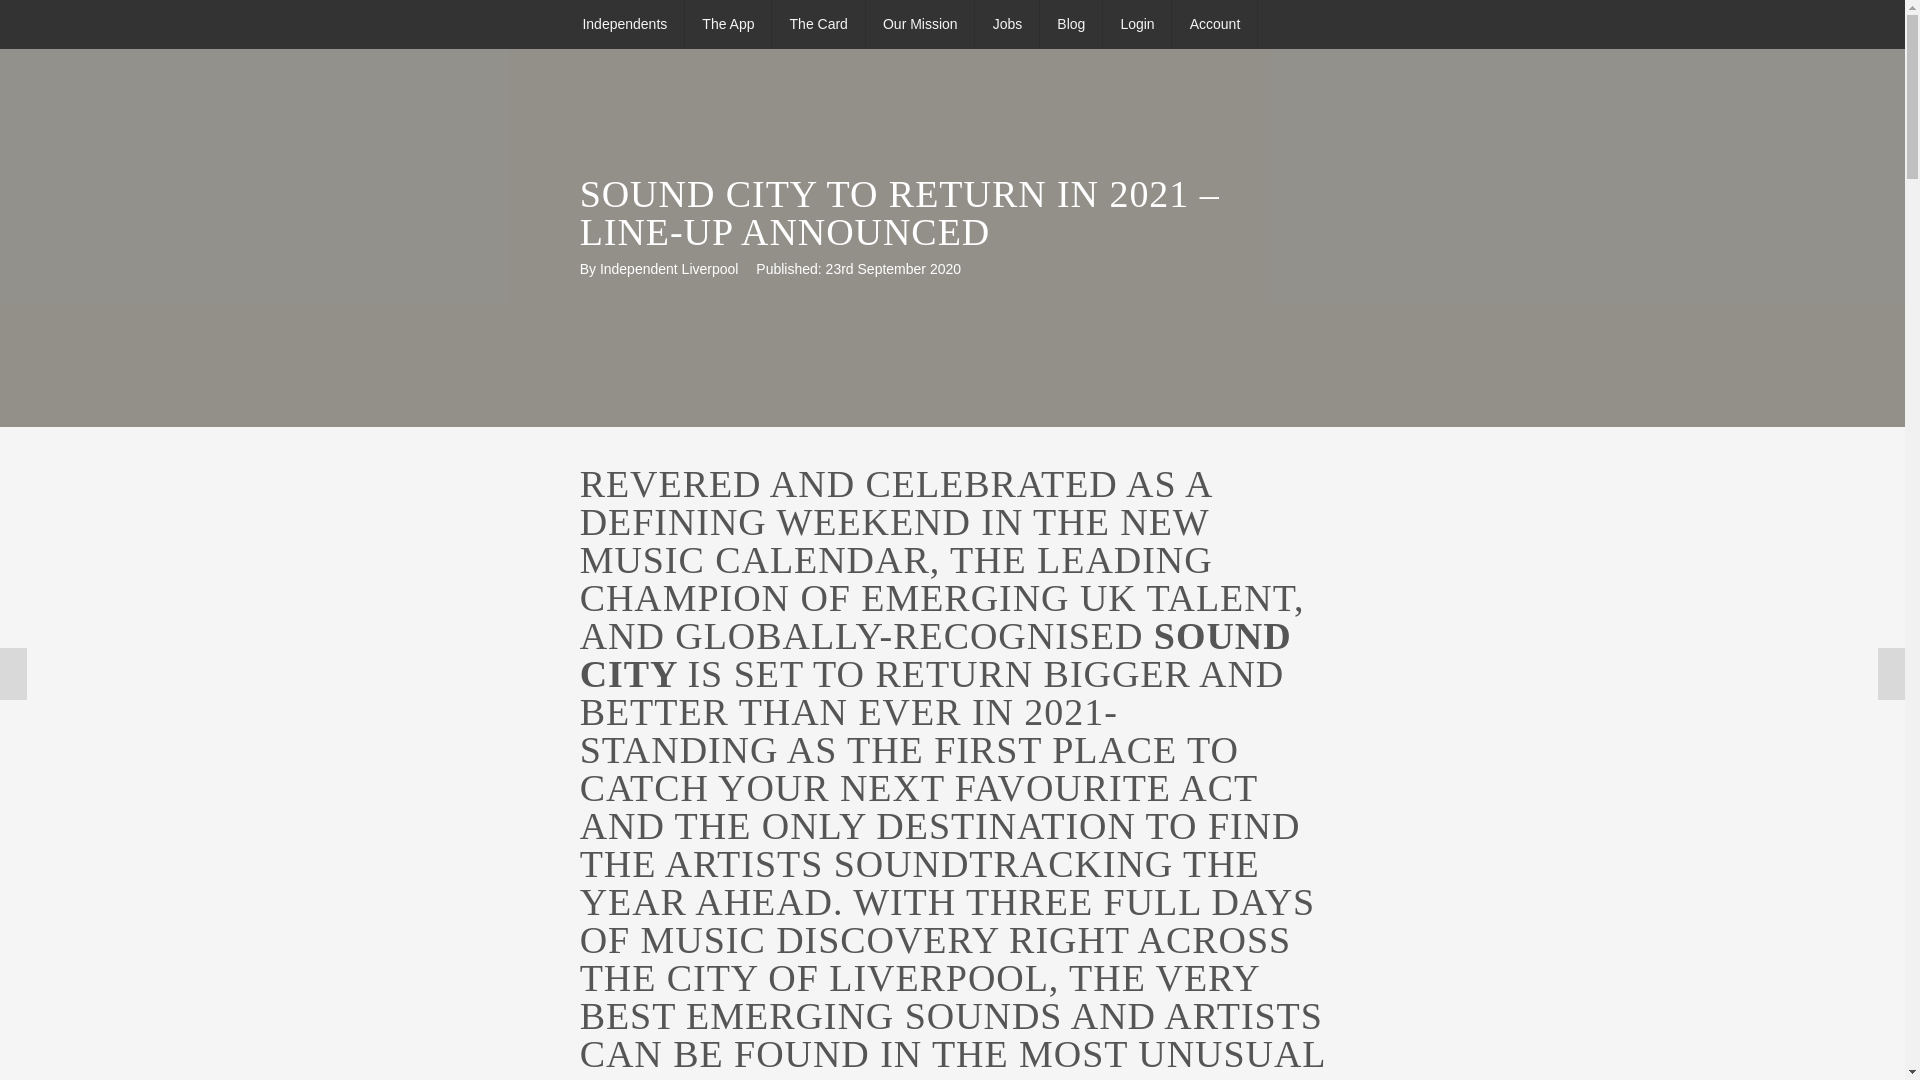 This screenshot has width=1920, height=1080. I want to click on Our Mission, so click(920, 24).